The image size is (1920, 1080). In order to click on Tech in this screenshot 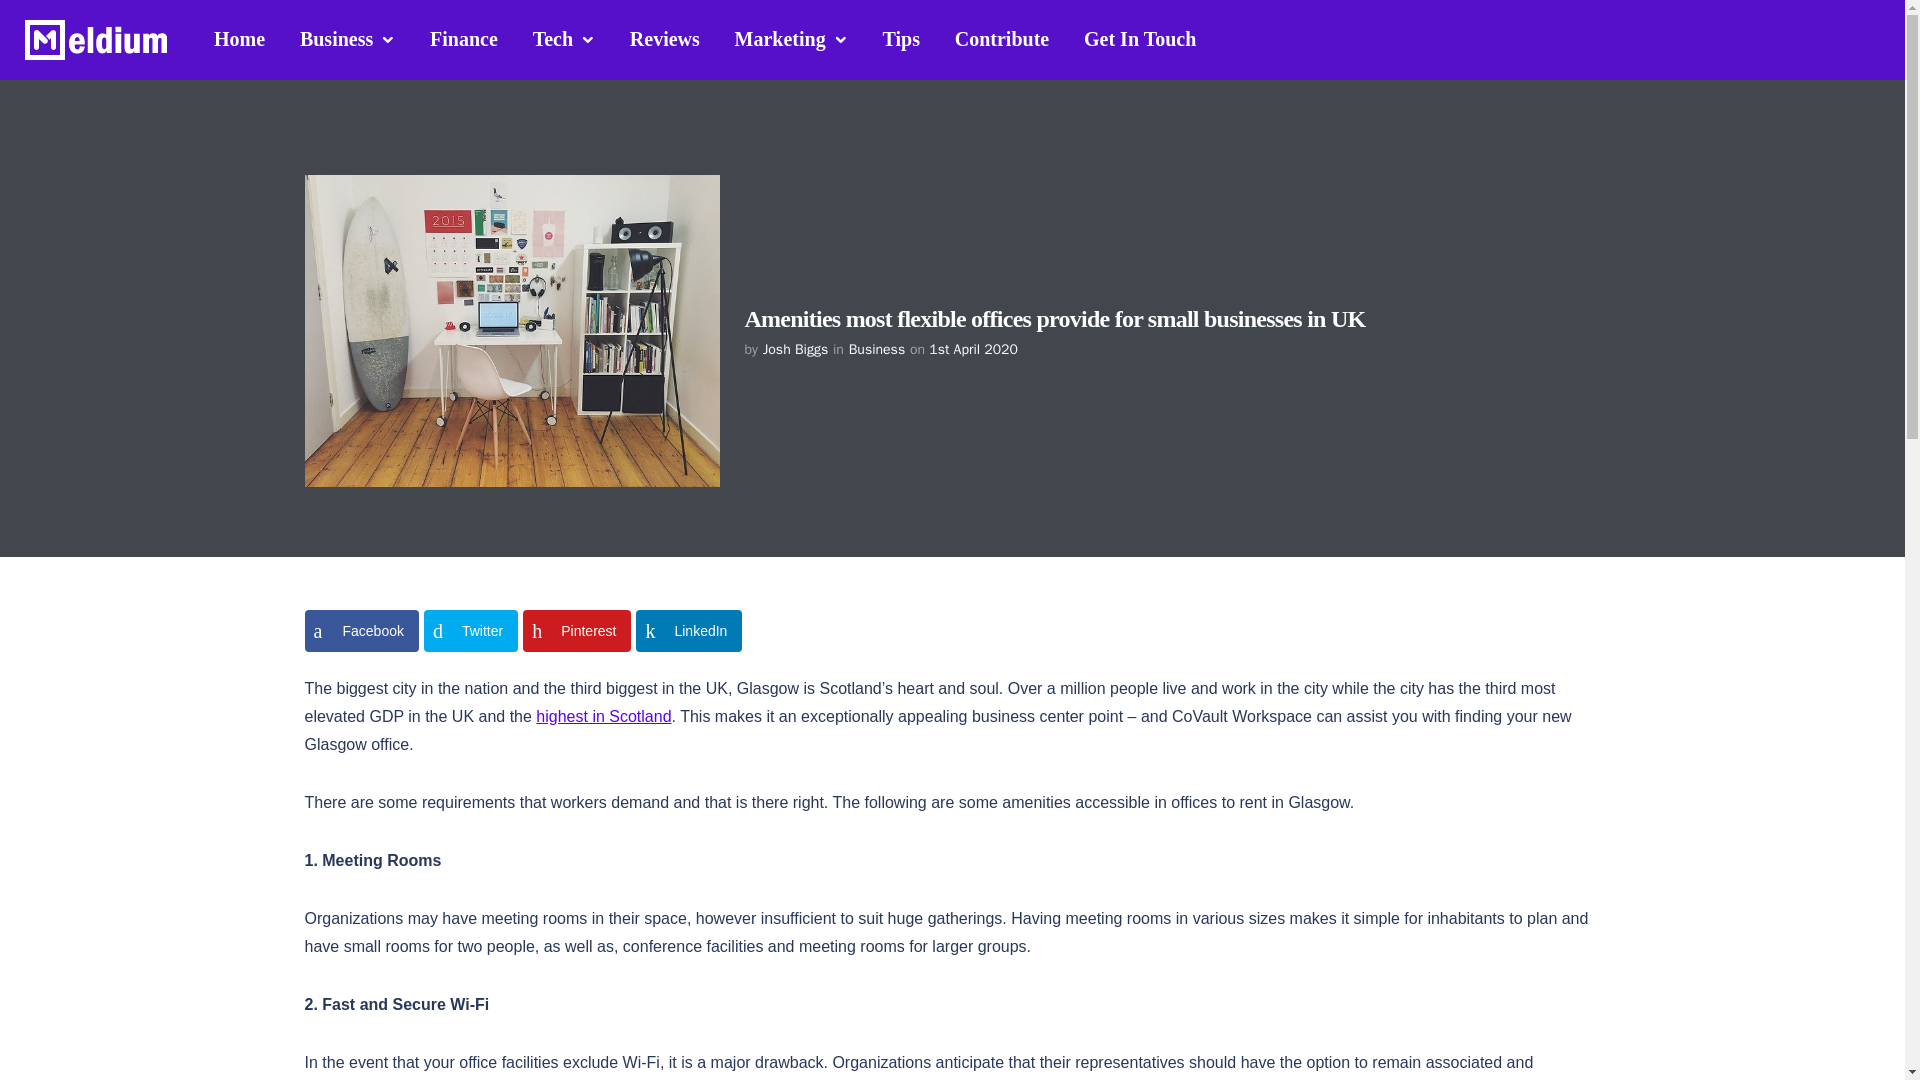, I will do `click(564, 39)`.